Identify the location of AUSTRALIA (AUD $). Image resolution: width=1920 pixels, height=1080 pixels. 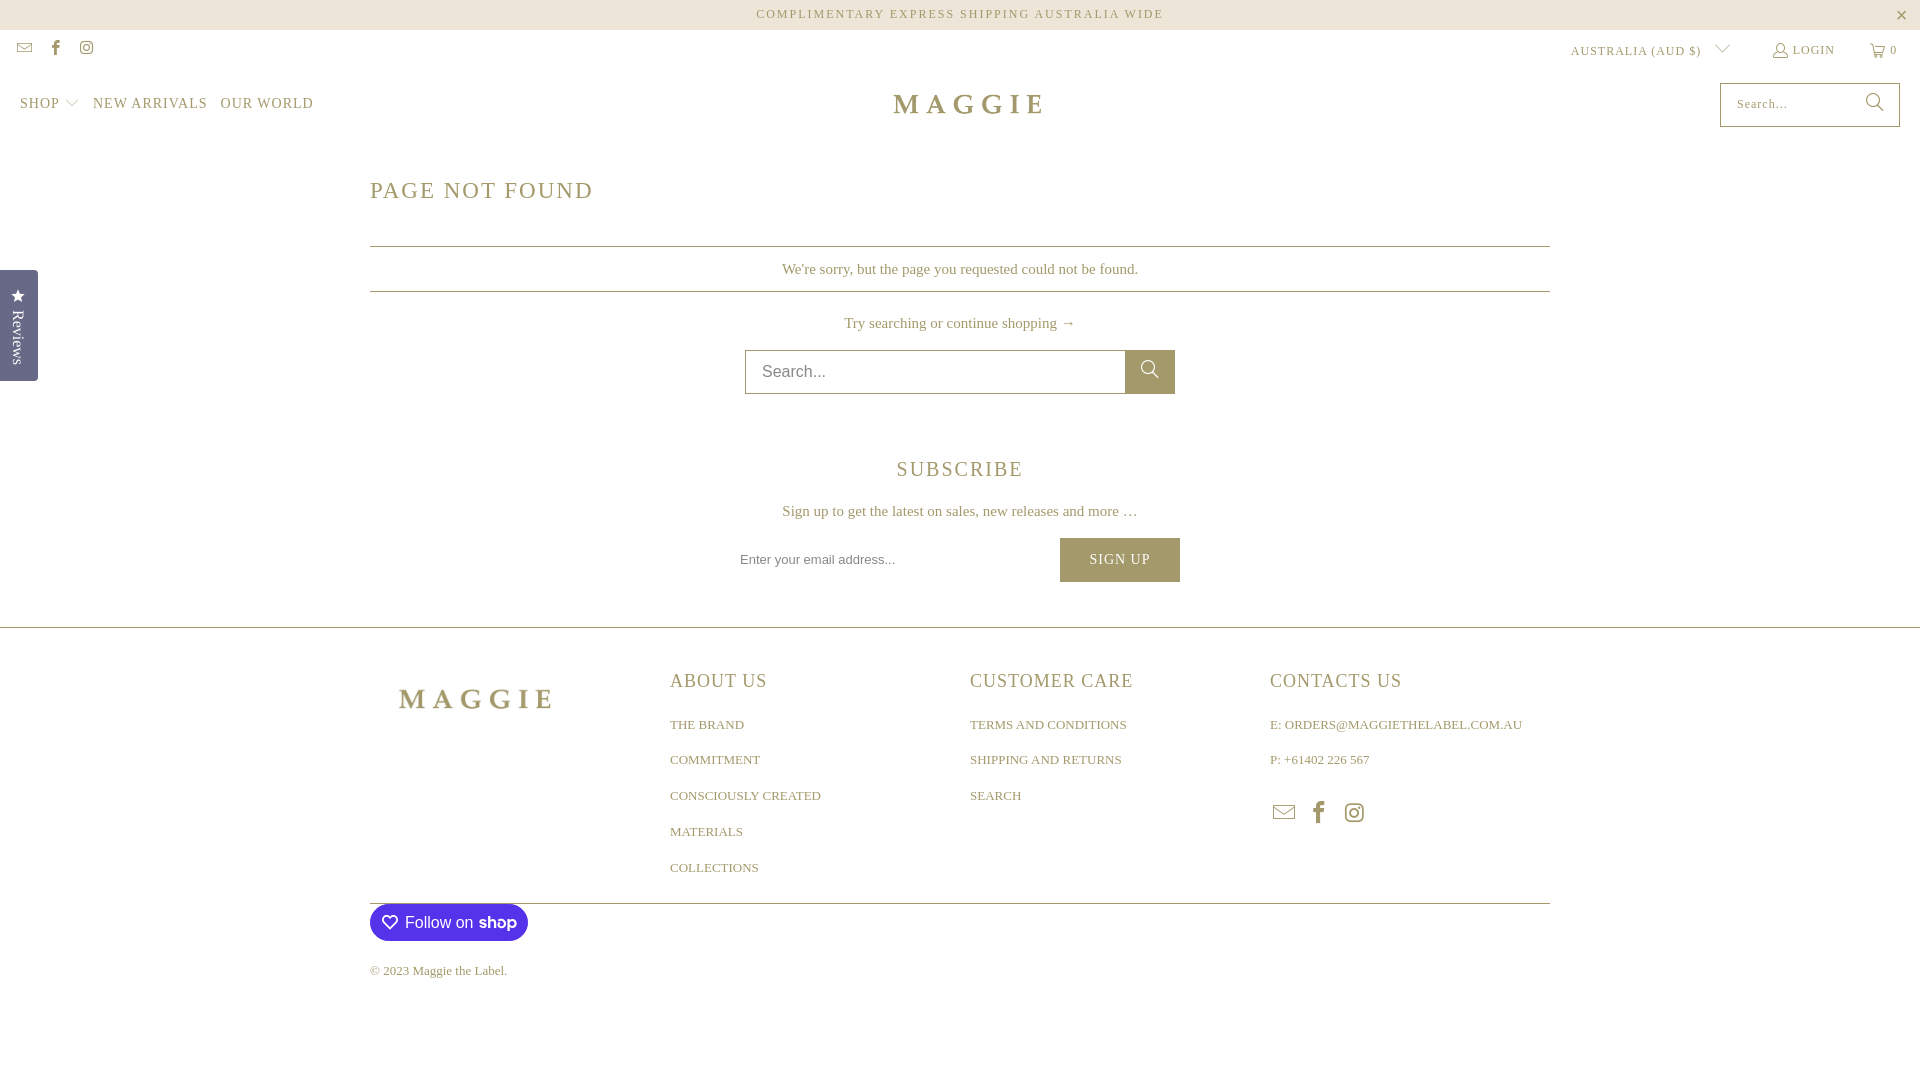
(1643, 50).